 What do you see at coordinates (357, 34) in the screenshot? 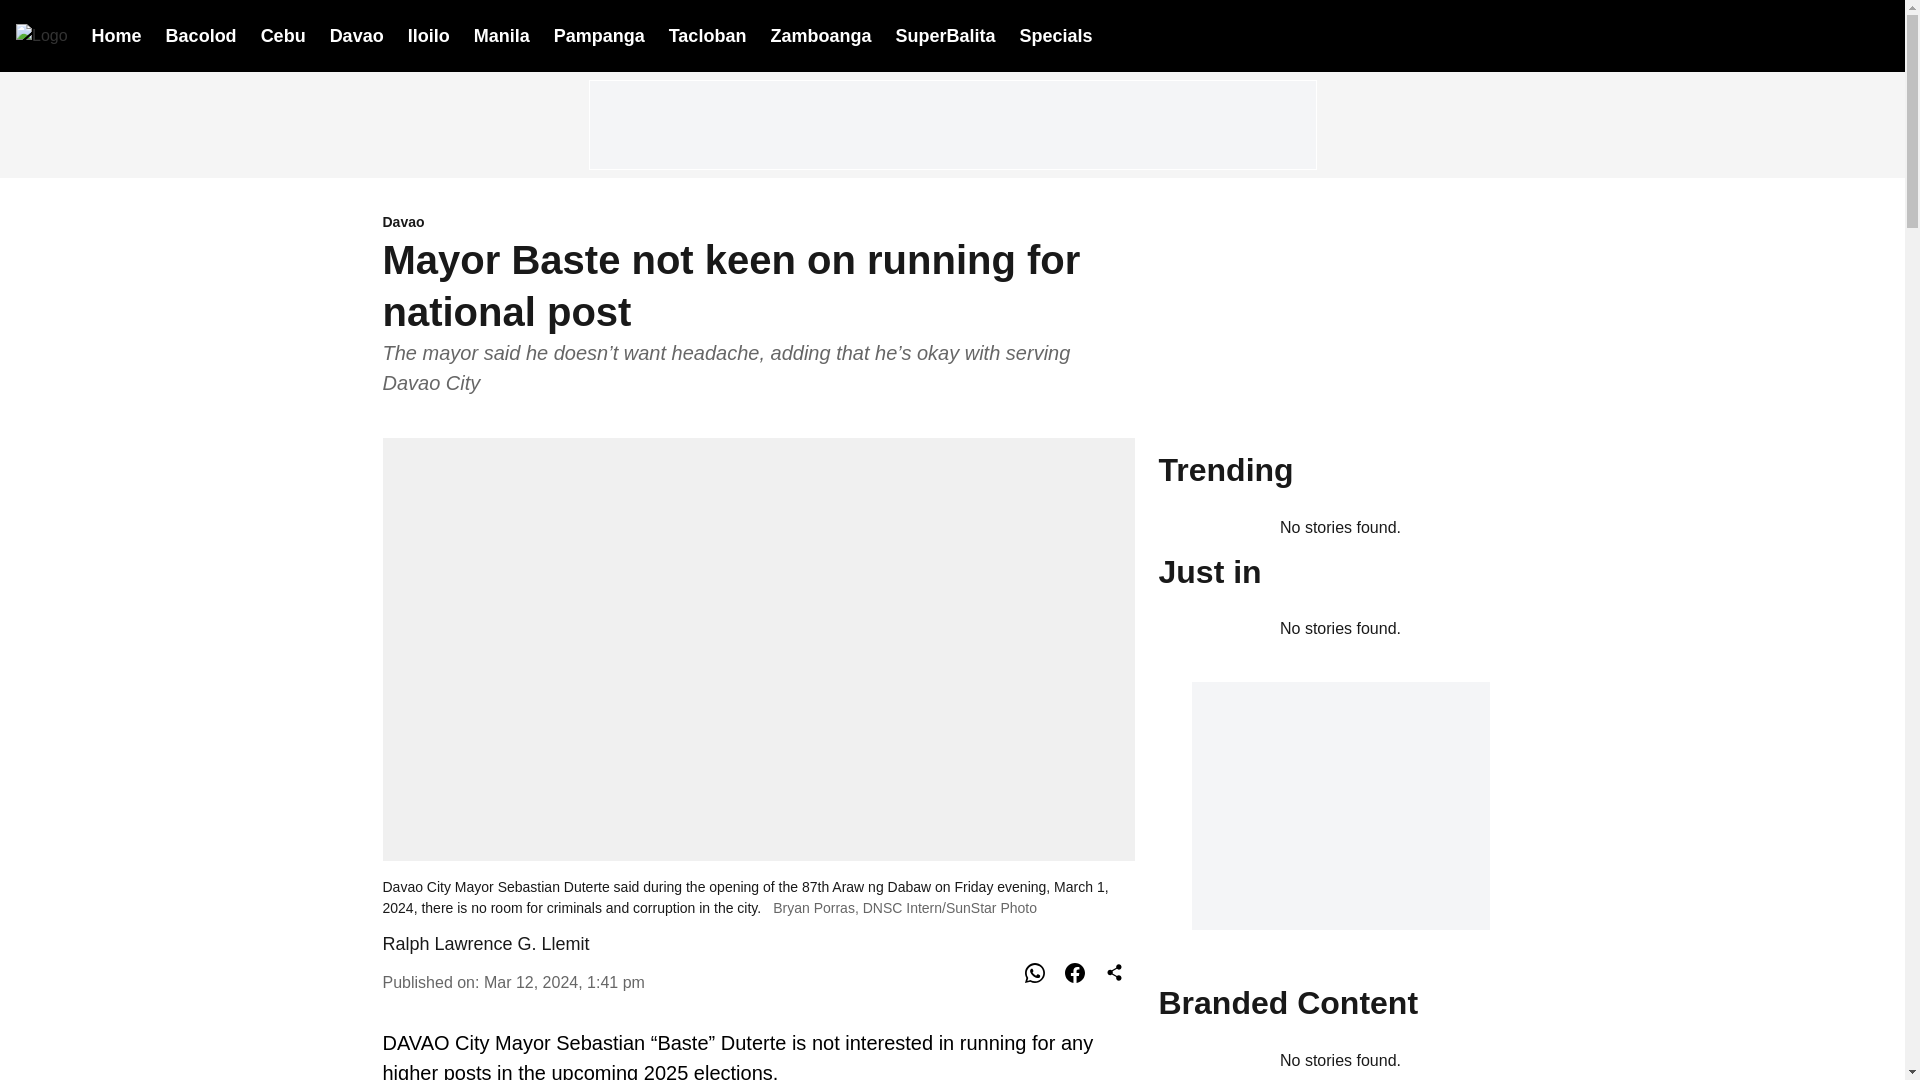
I see `Davao` at bounding box center [357, 34].